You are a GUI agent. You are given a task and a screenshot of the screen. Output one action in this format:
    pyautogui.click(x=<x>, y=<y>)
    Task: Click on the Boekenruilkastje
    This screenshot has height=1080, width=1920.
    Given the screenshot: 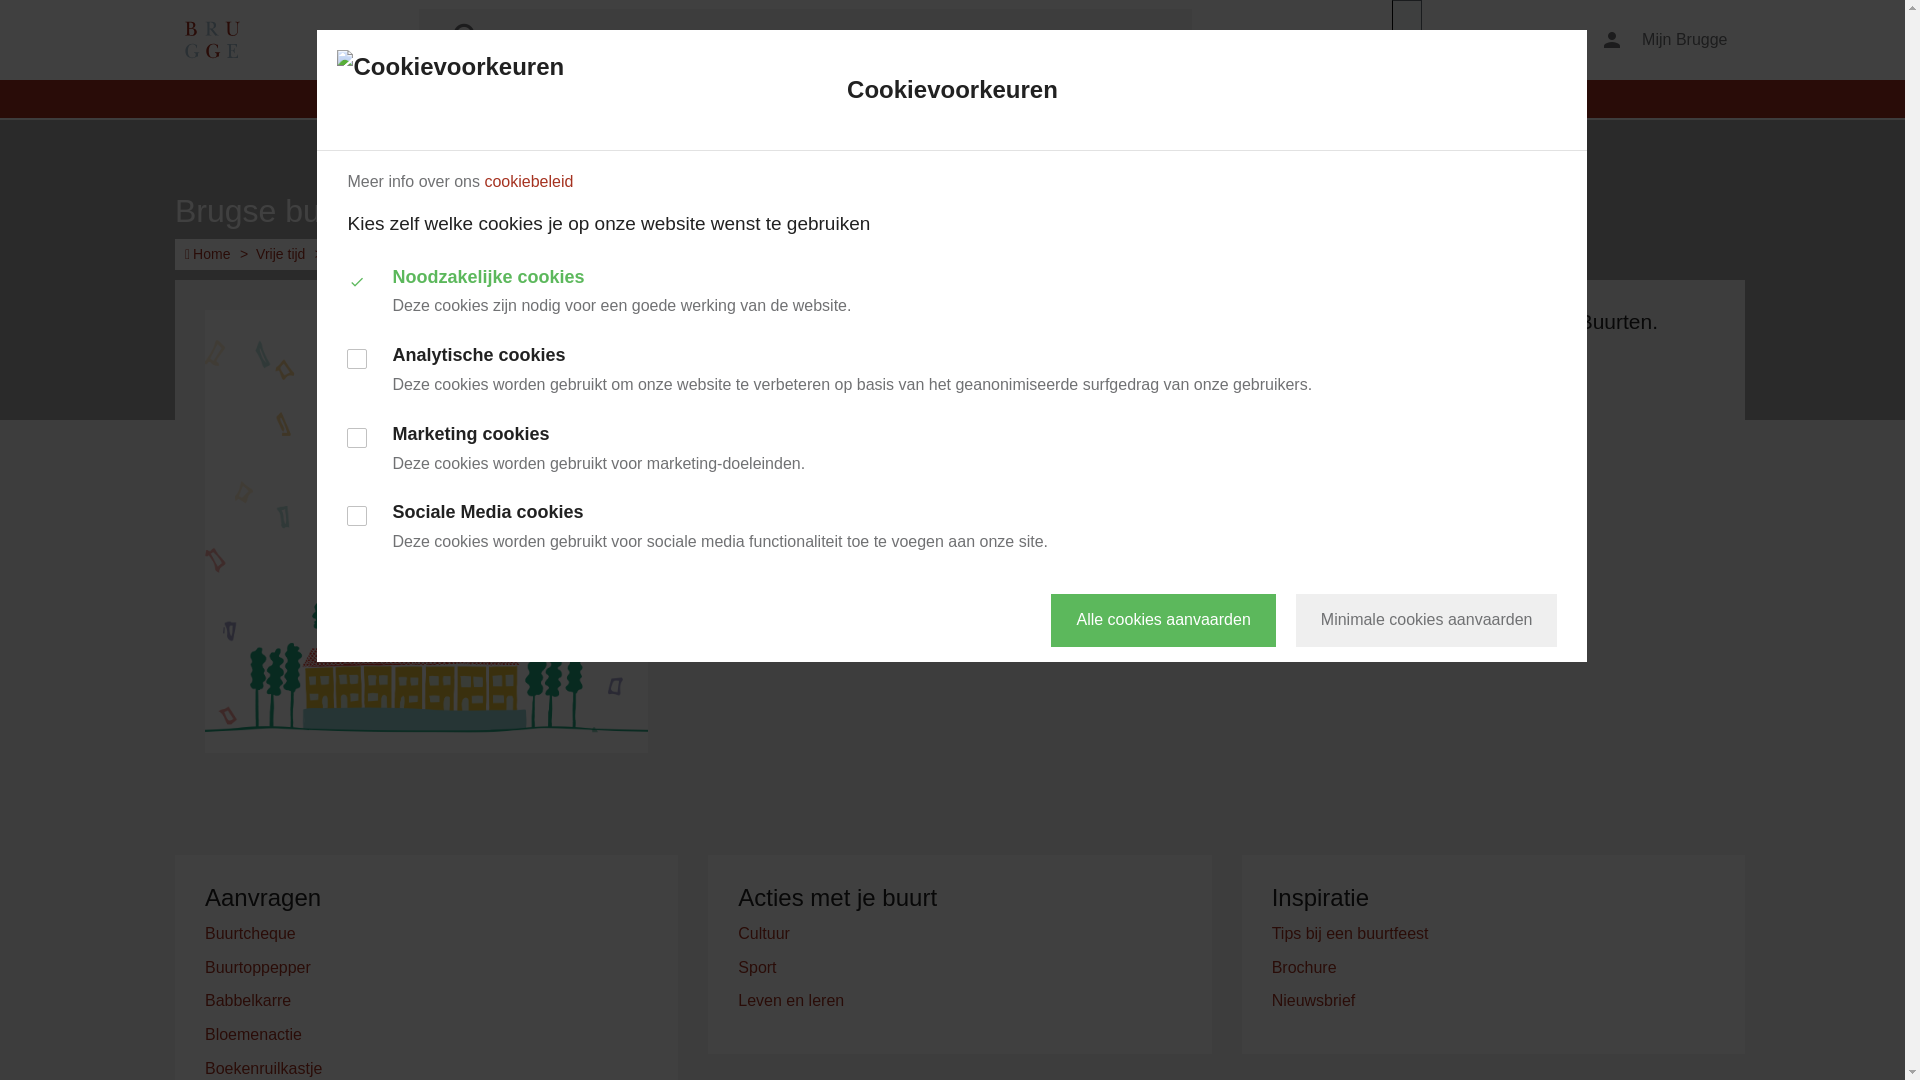 What is the action you would take?
    pyautogui.click(x=264, y=1068)
    